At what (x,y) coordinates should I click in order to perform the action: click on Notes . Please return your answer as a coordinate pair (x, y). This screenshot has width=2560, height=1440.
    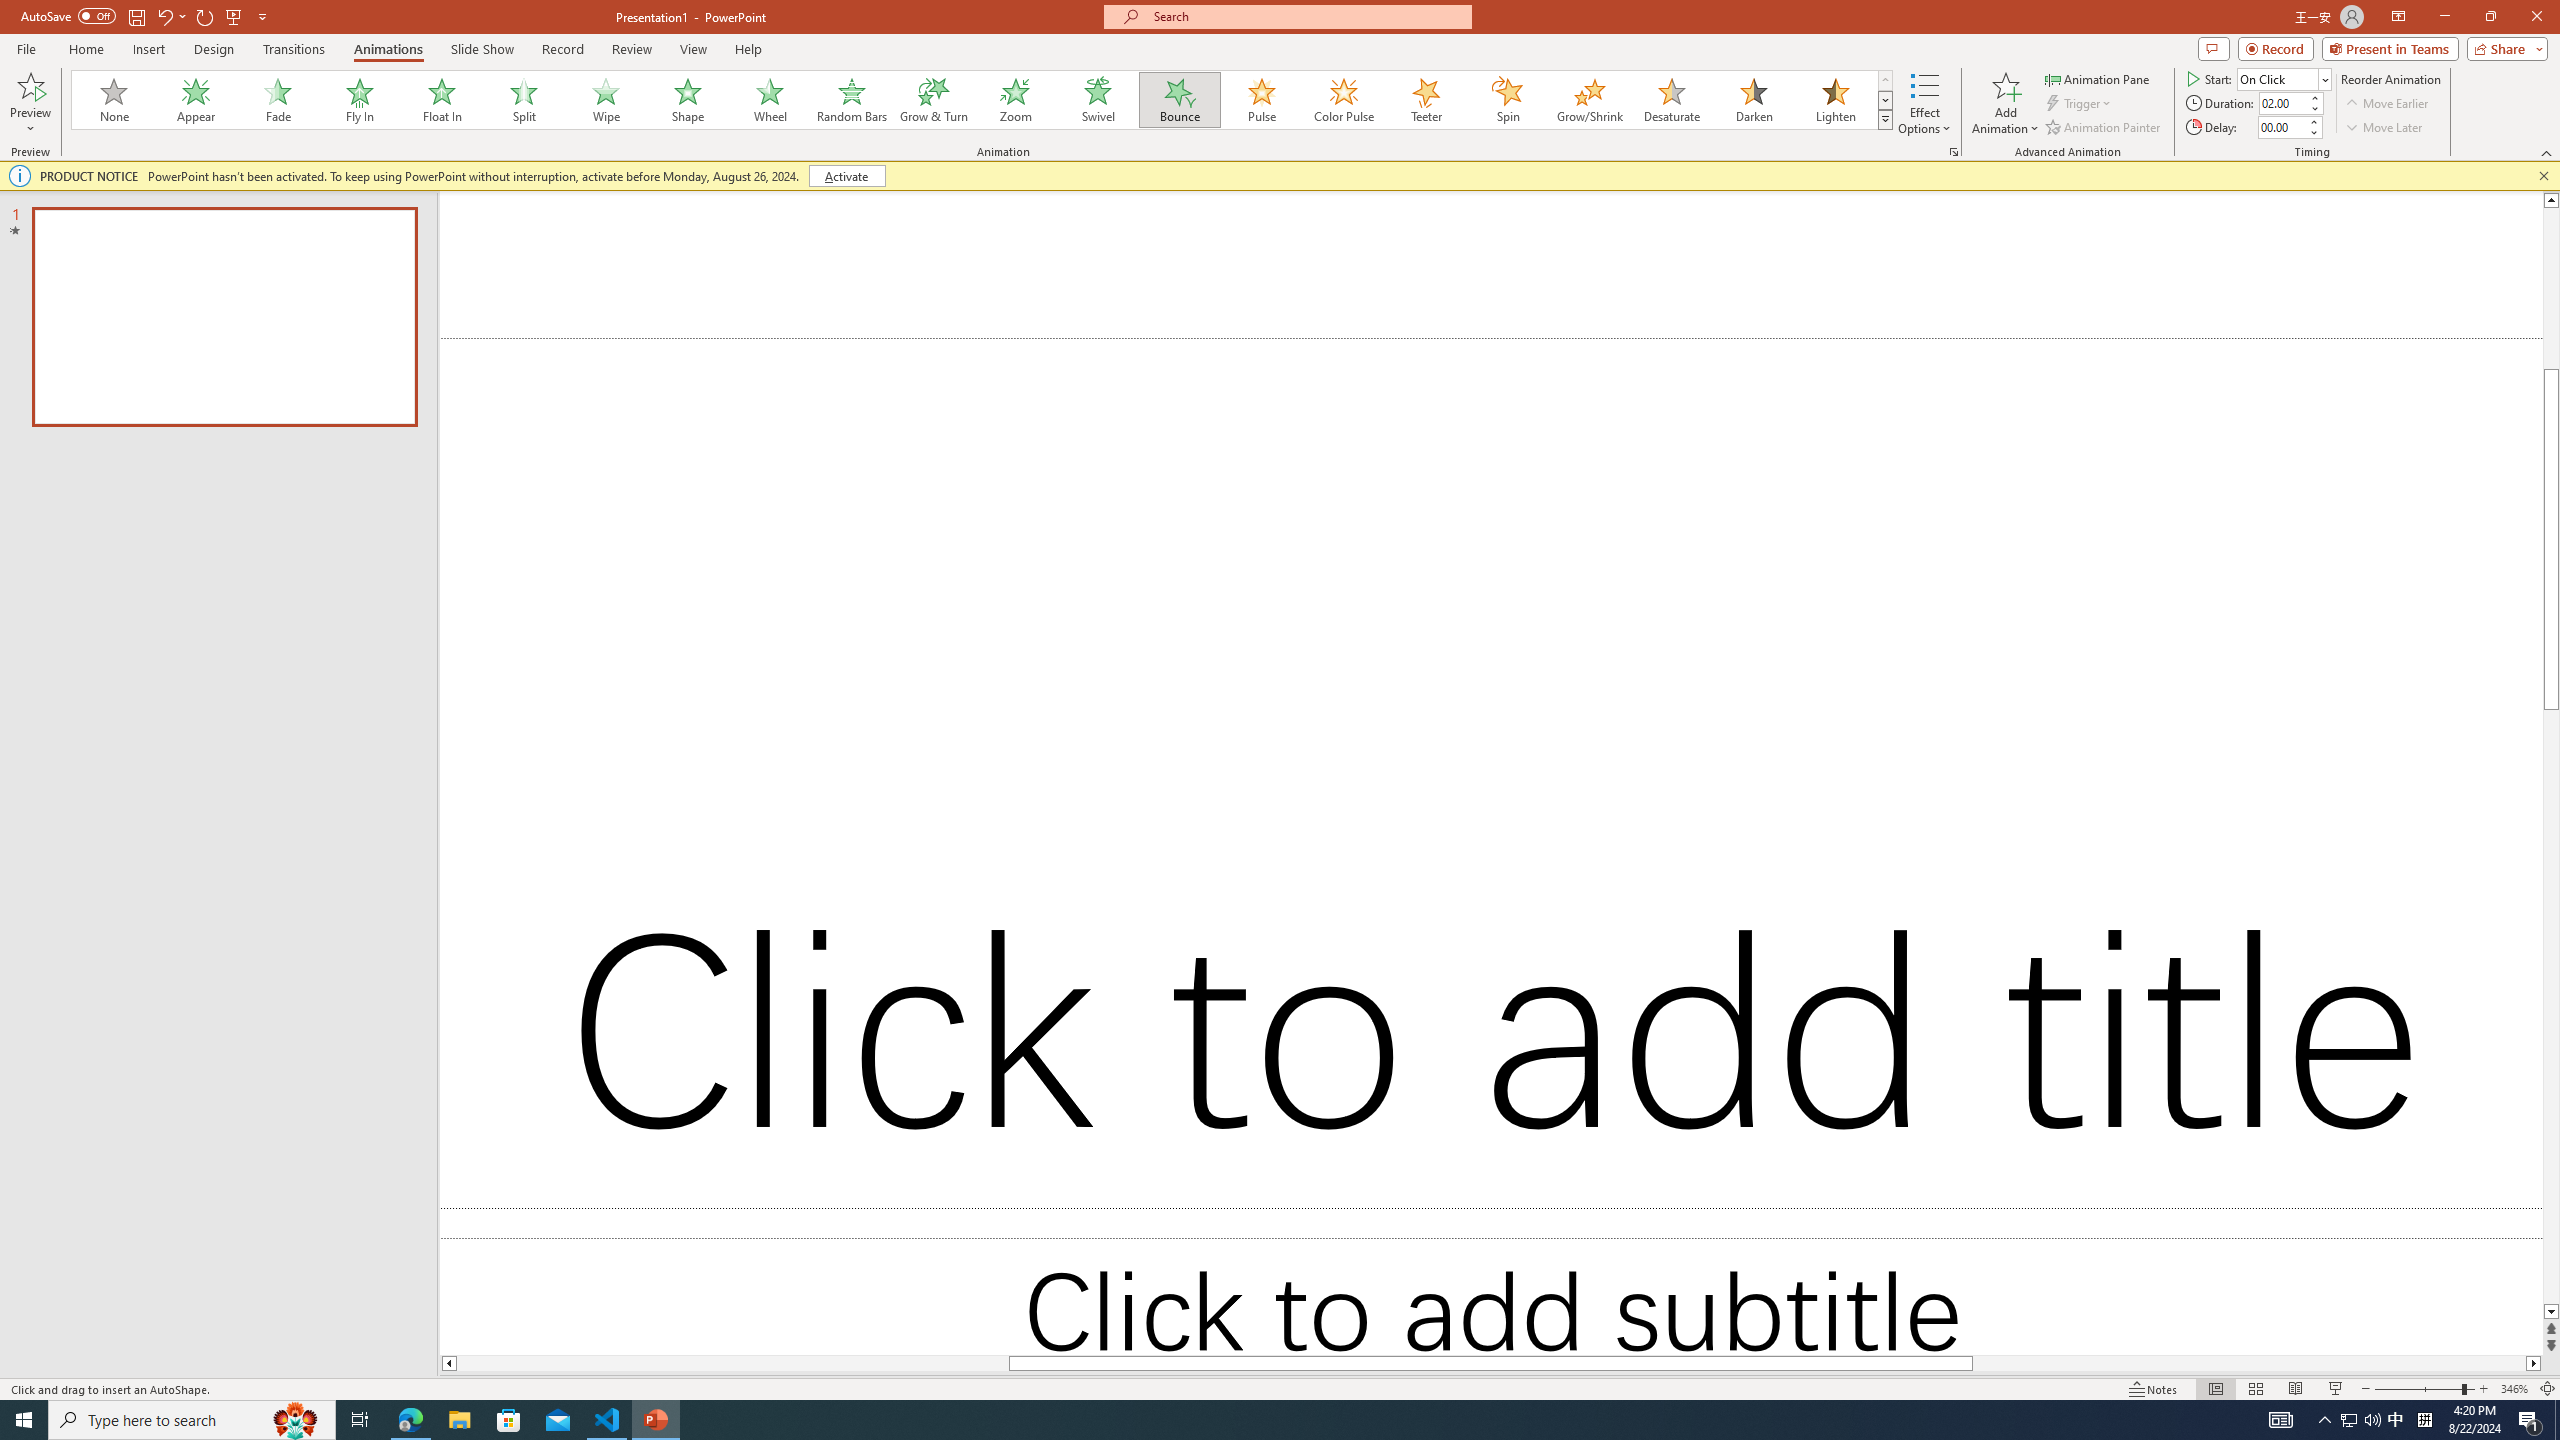
    Looking at the image, I should click on (2154, 1389).